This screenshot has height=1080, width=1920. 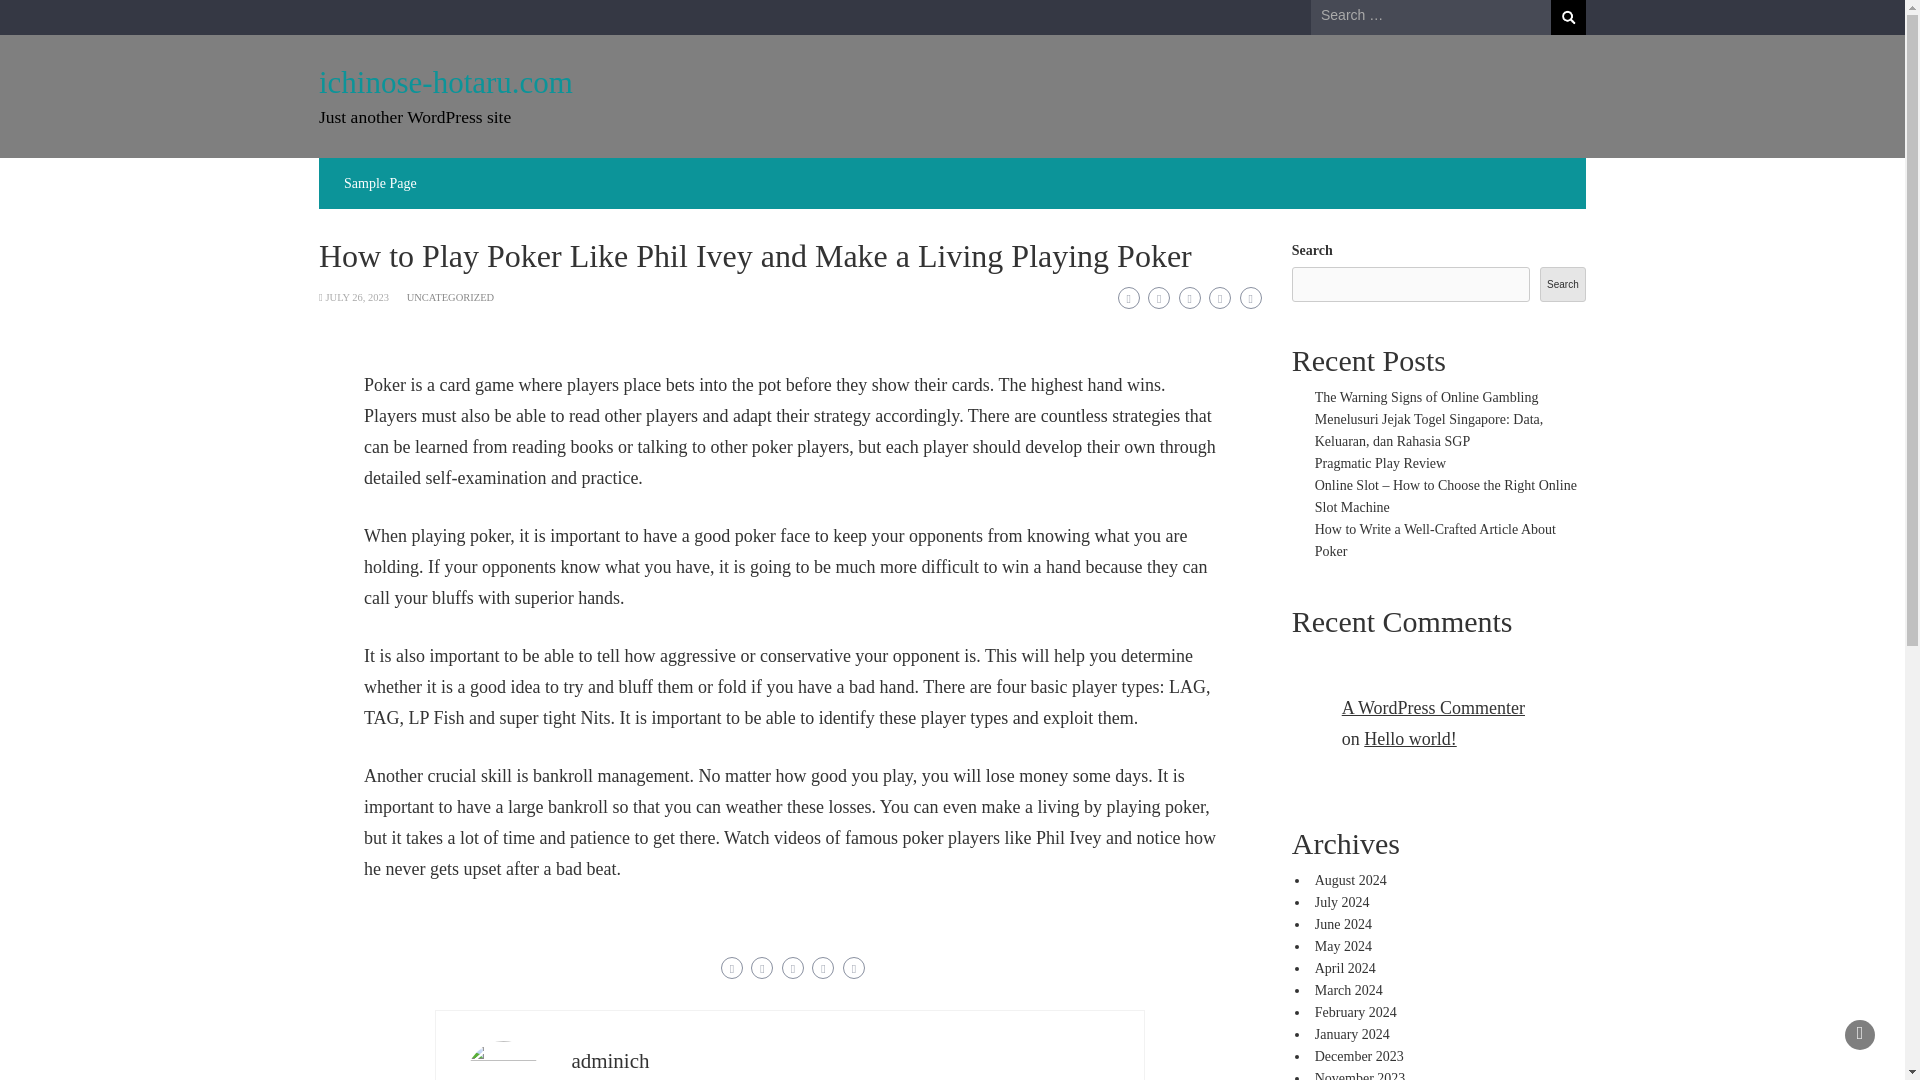 What do you see at coordinates (380, 183) in the screenshot?
I see `Sample Page` at bounding box center [380, 183].